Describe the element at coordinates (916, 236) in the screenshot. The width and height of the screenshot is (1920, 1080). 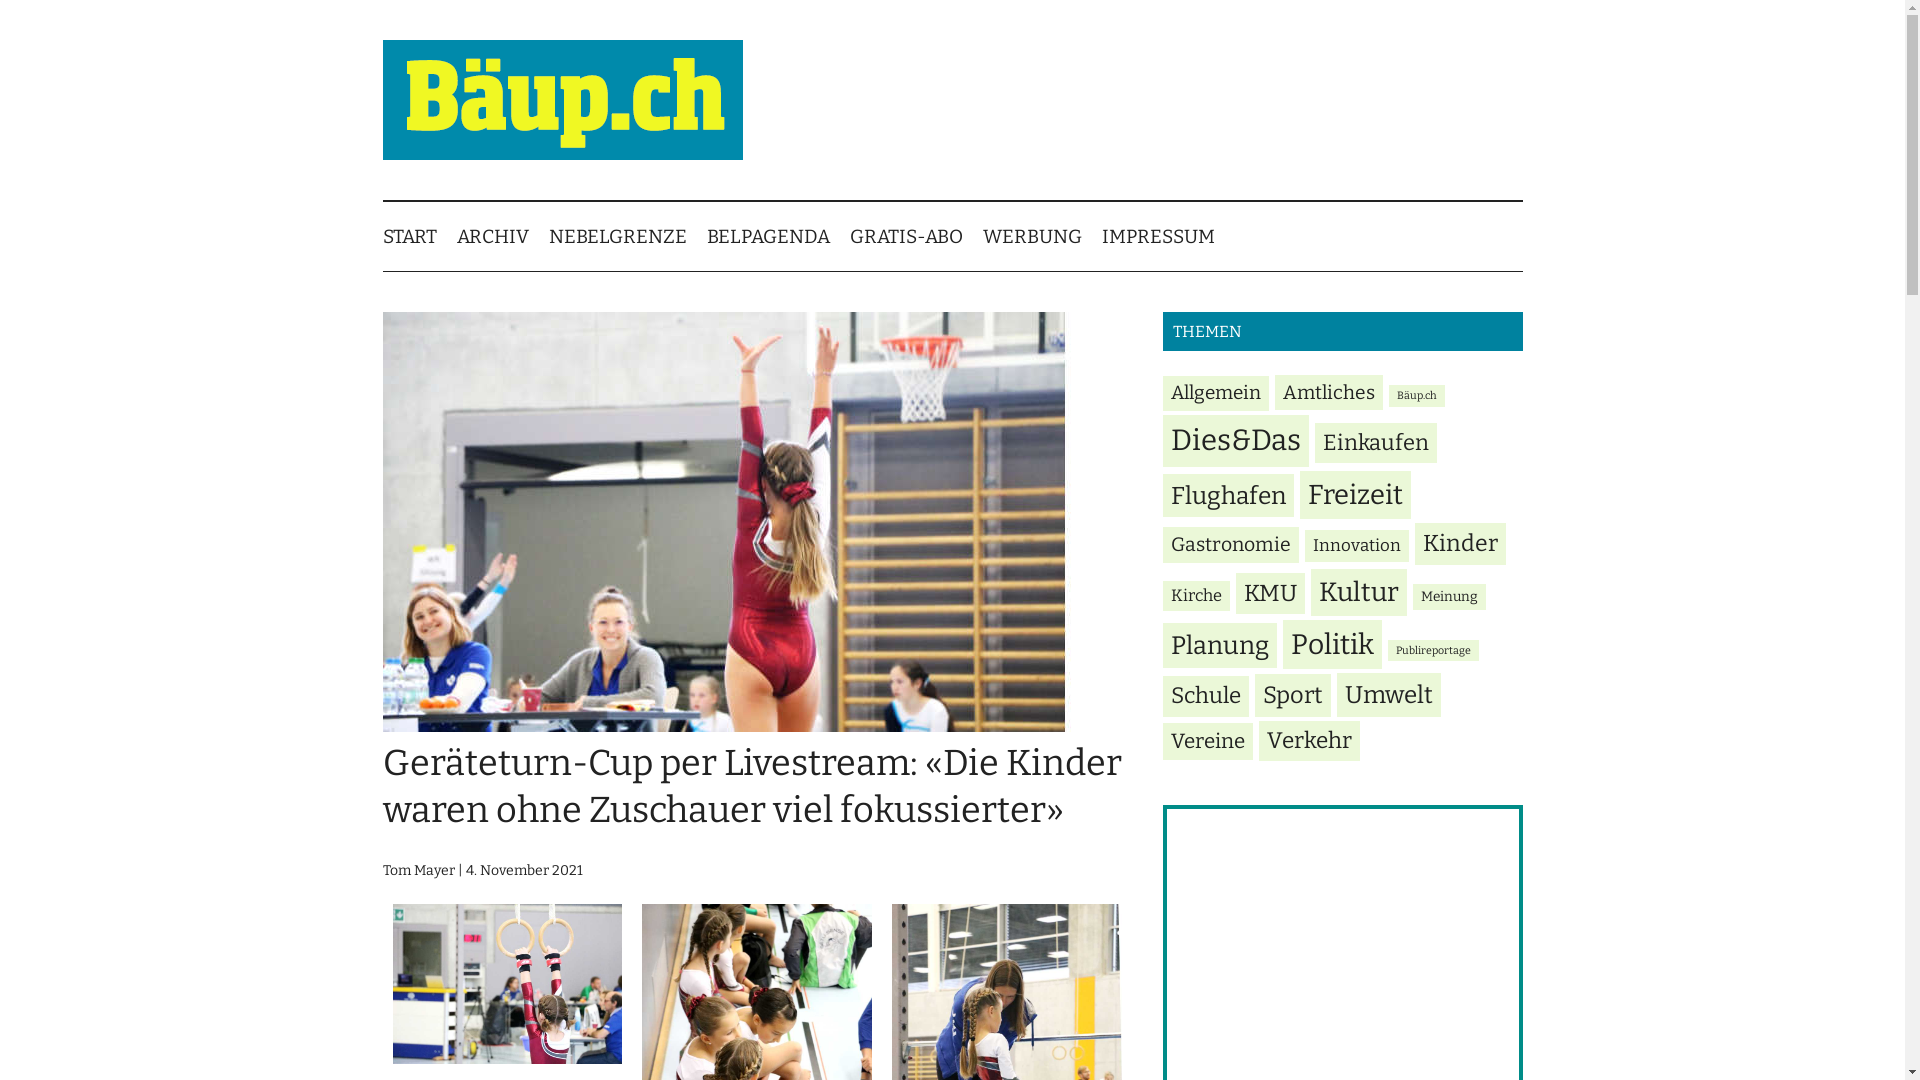
I see `GRATIS-ABO` at that location.